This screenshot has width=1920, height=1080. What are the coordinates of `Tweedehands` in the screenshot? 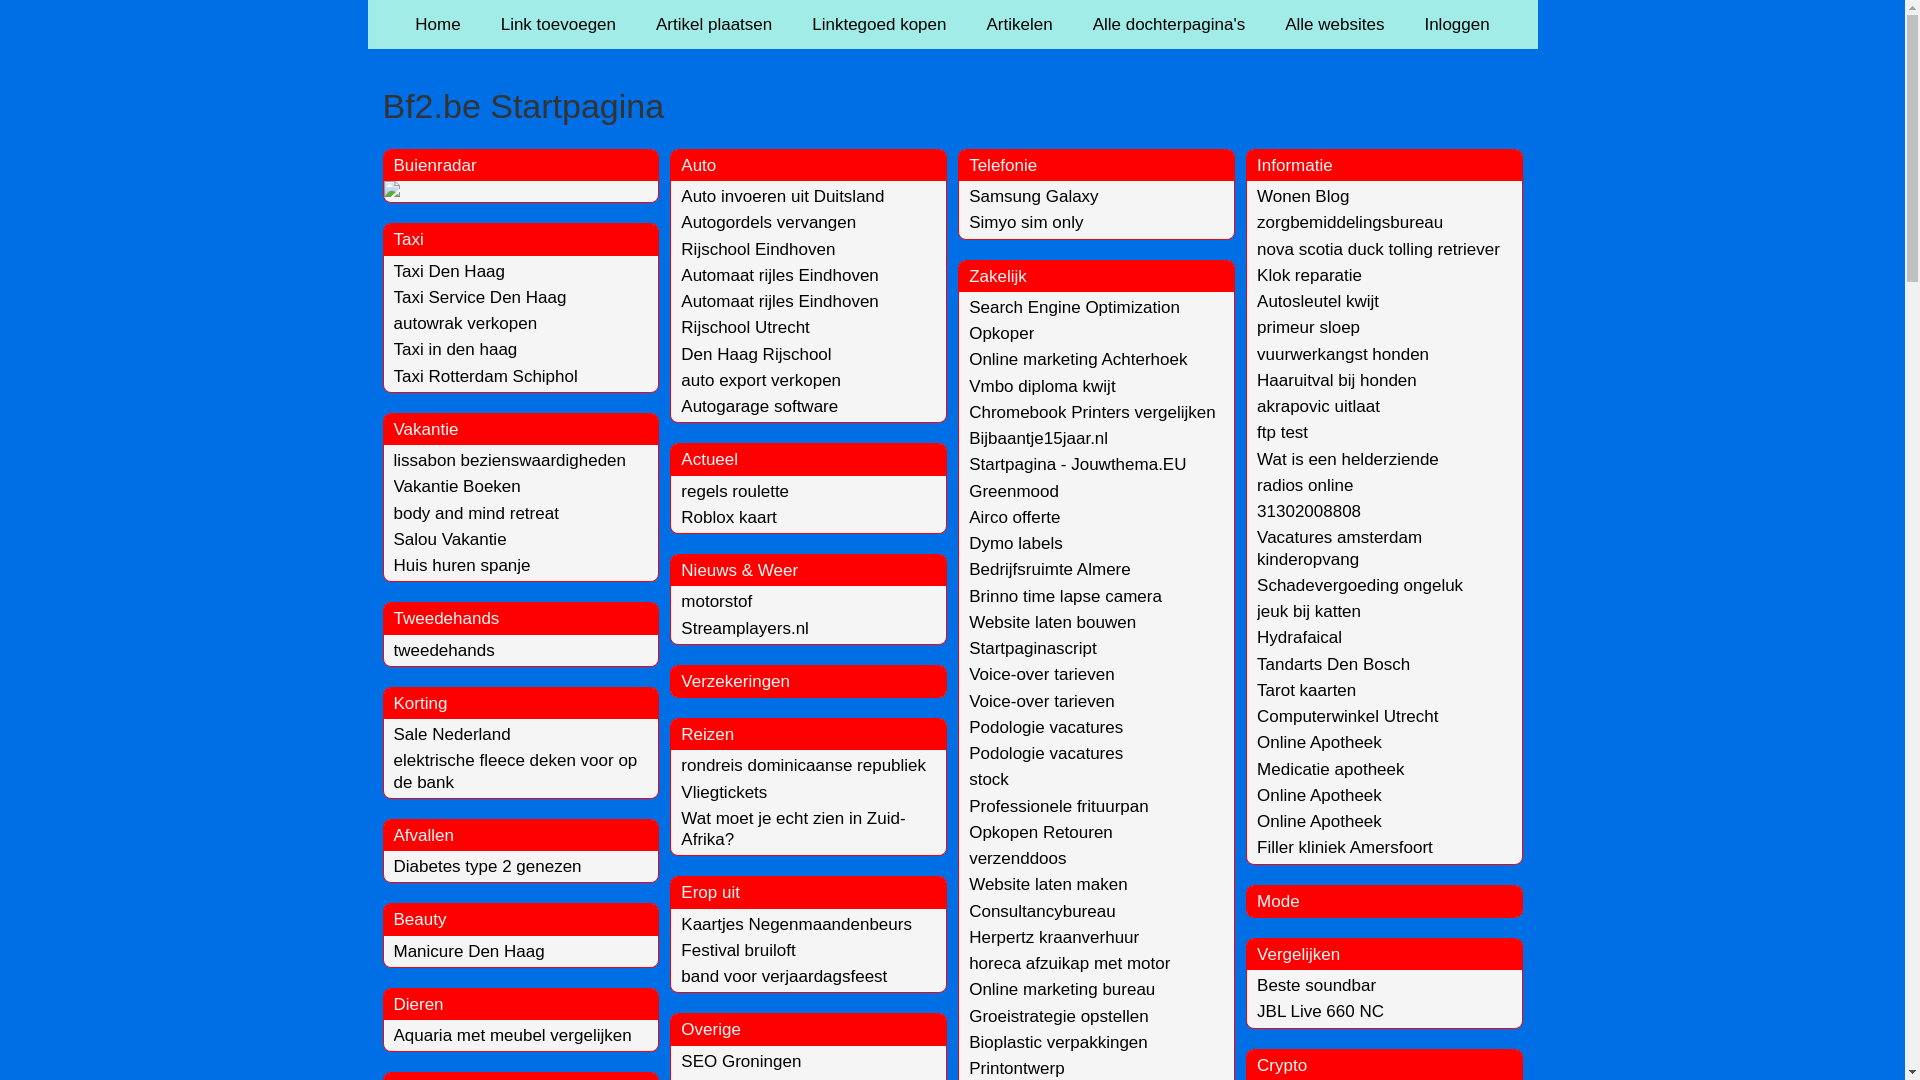 It's located at (447, 618).